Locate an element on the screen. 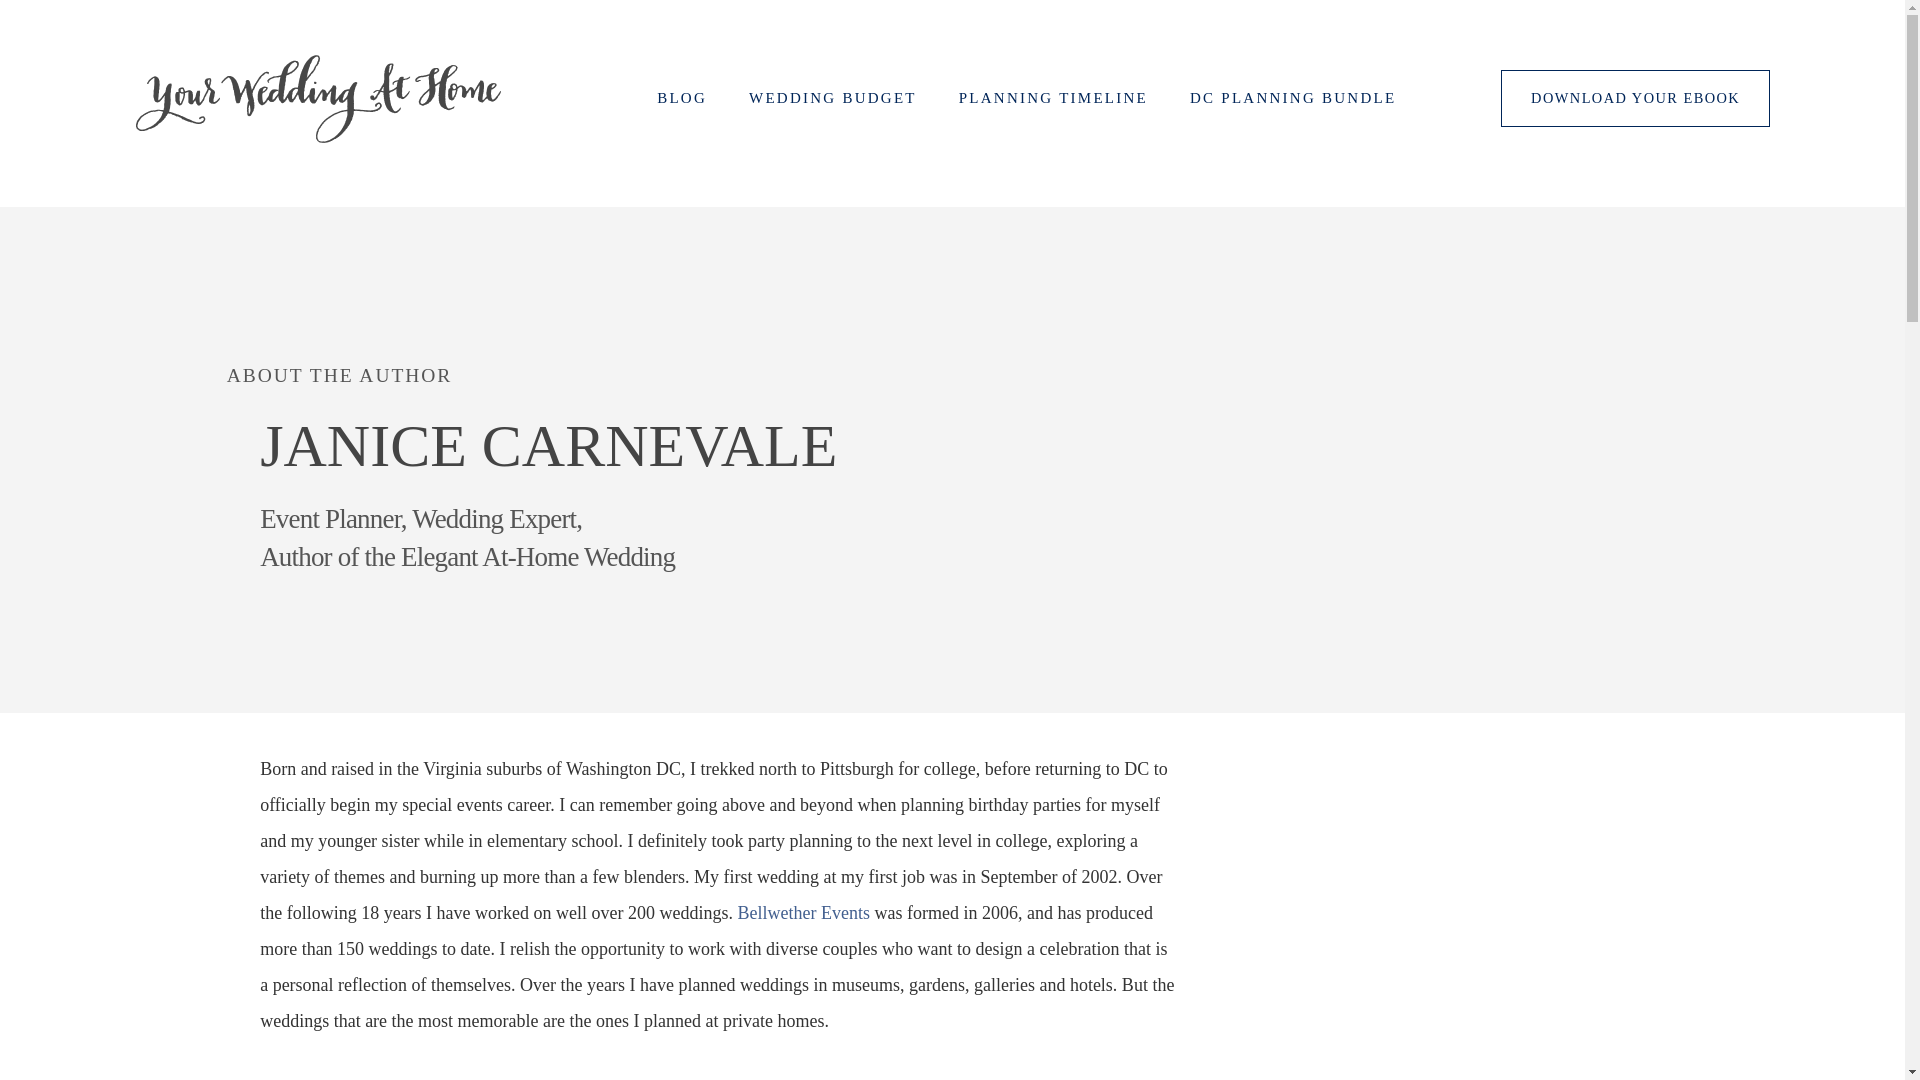  BLOG is located at coordinates (681, 103).